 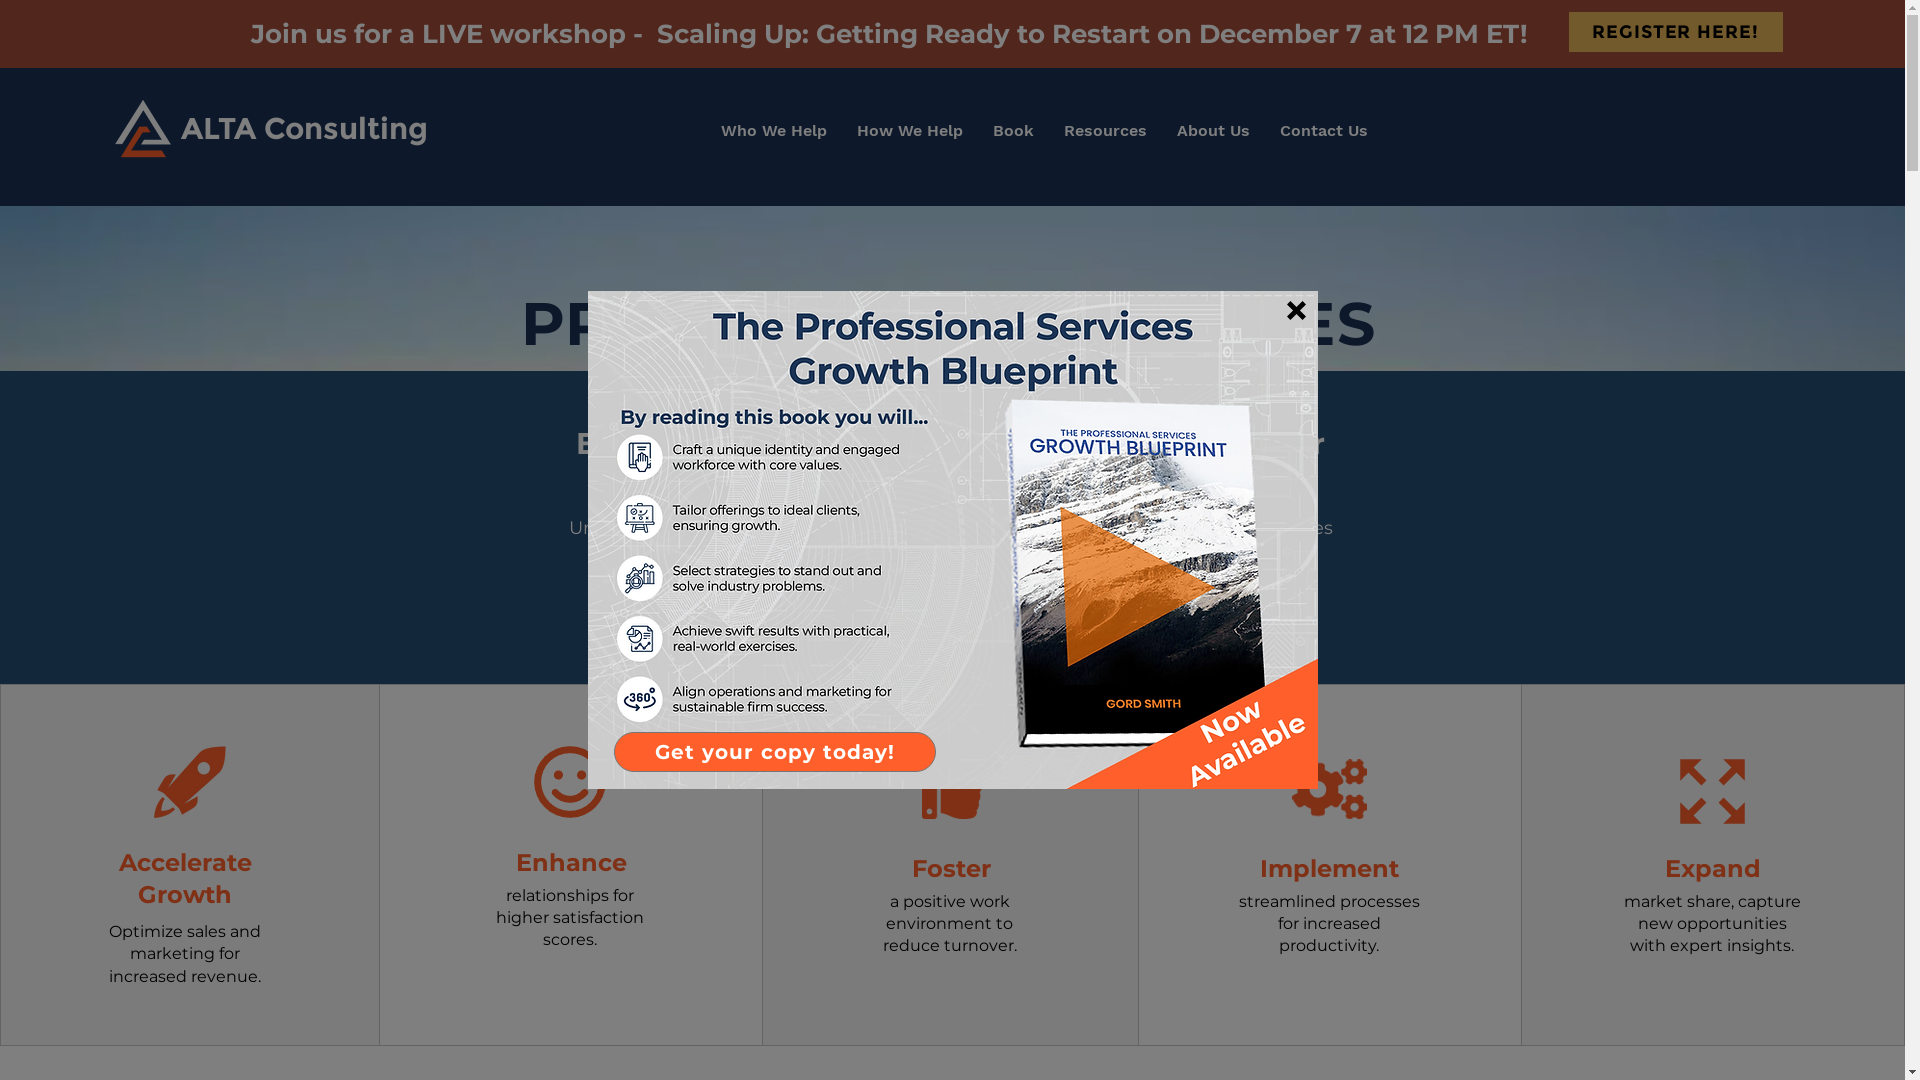 What do you see at coordinates (1296, 310) in the screenshot?
I see `Back to site` at bounding box center [1296, 310].